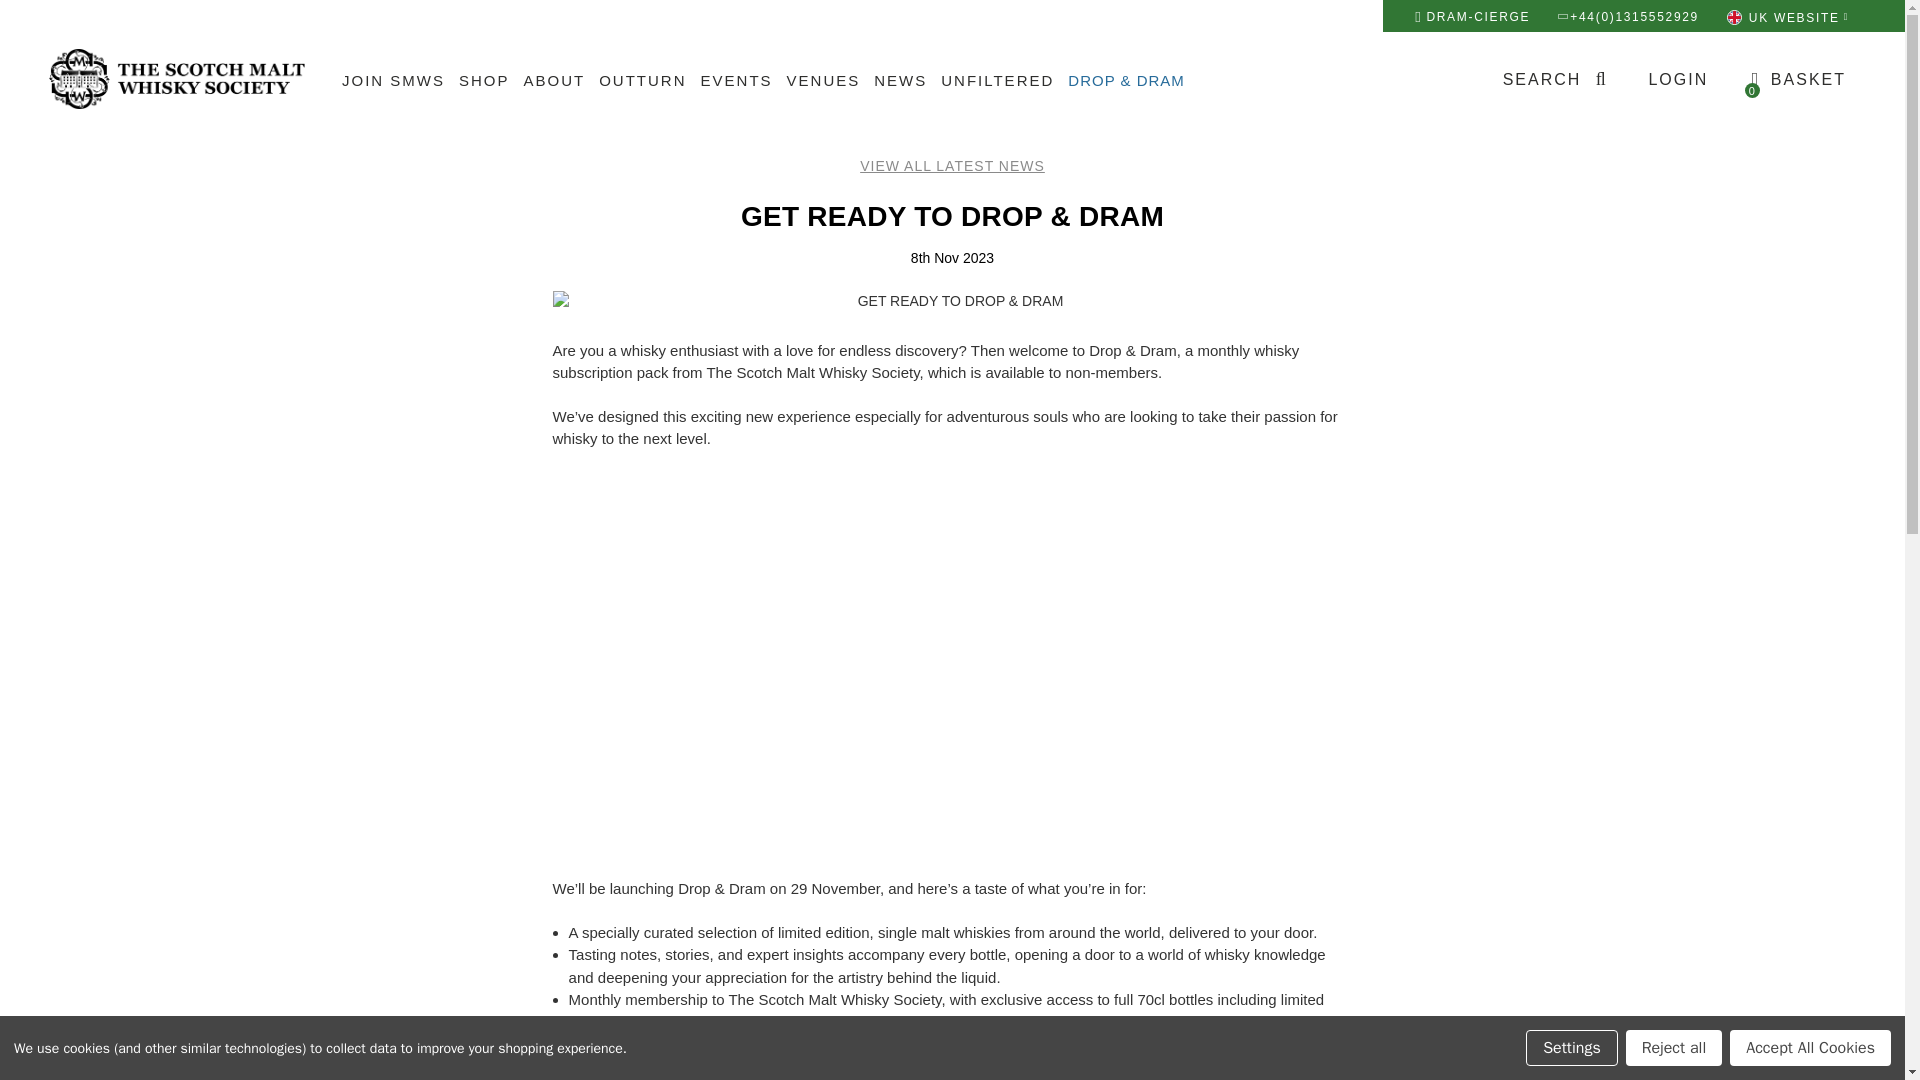 This screenshot has width=1920, height=1080. Describe the element at coordinates (177, 78) in the screenshot. I see `SEARCH` at that location.